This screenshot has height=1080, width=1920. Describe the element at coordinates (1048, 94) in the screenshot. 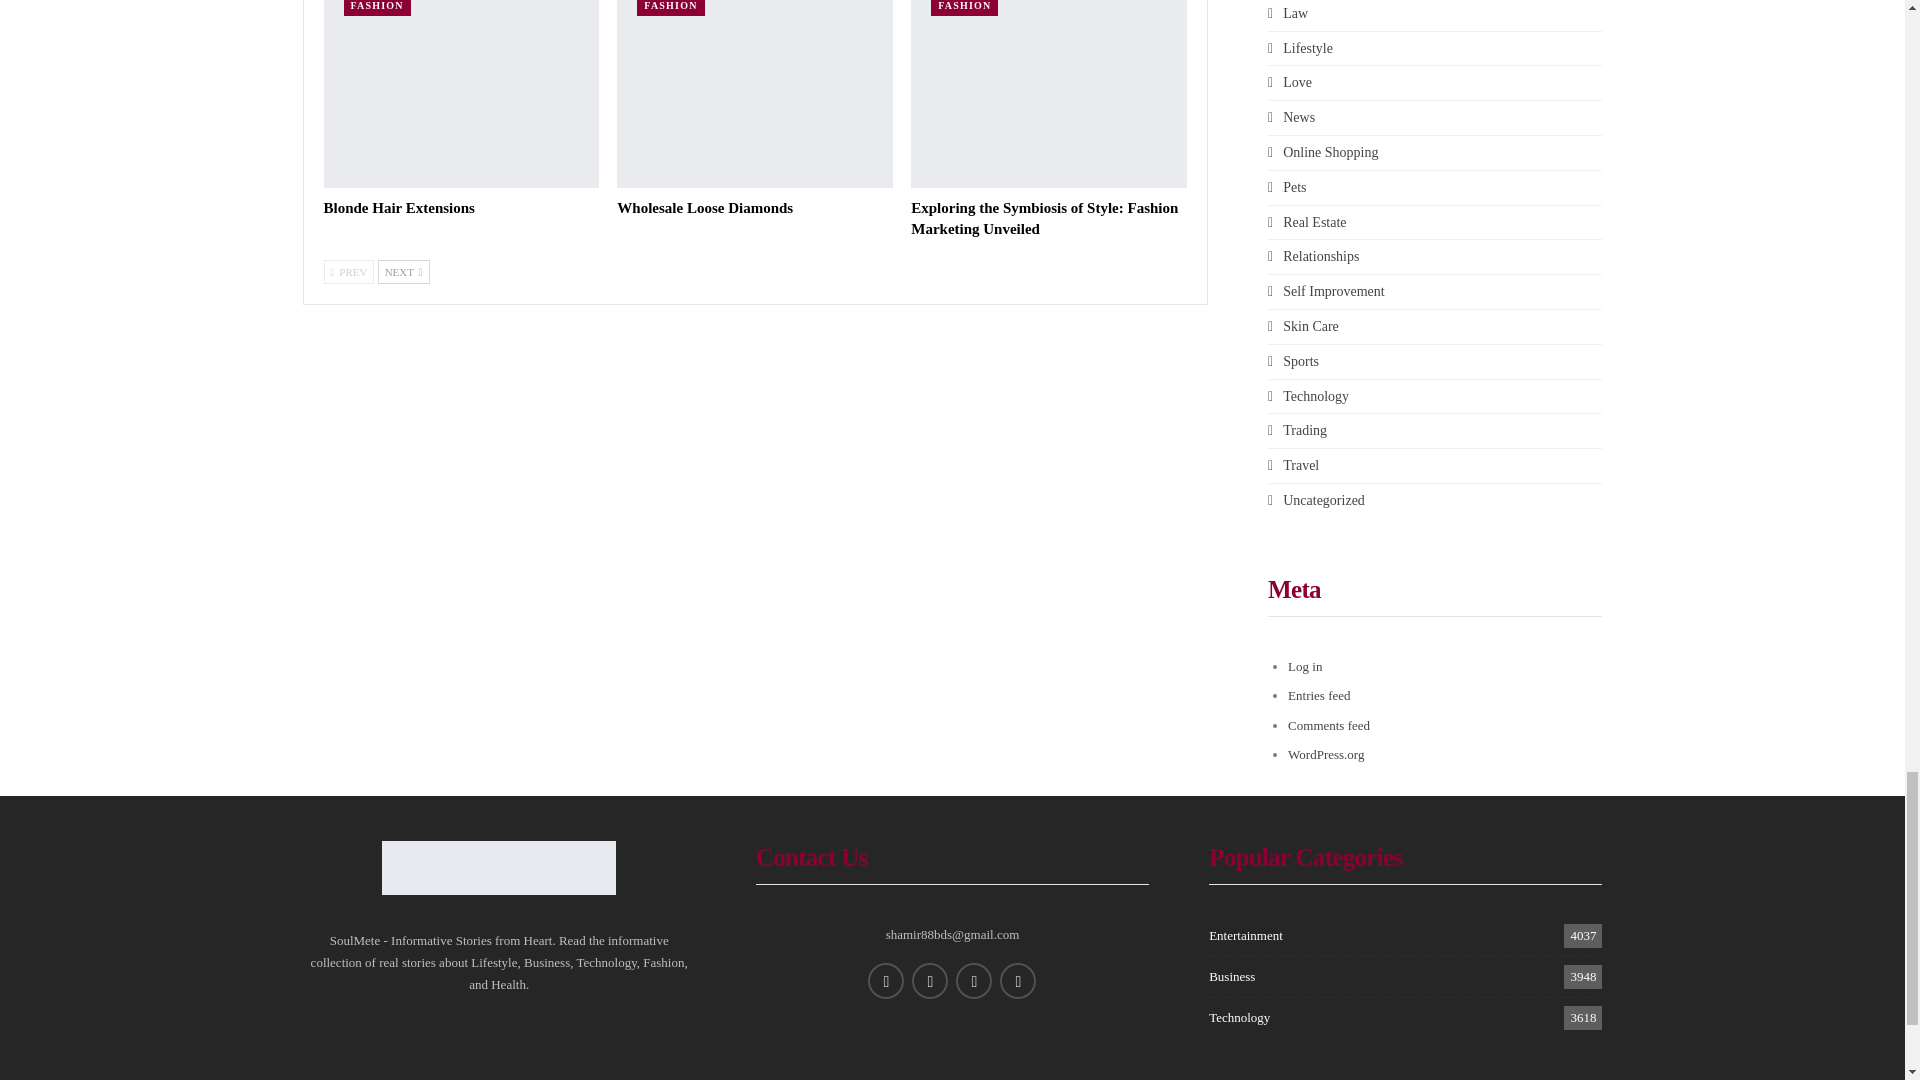

I see `Exploring the Symbiosis of Style: Fashion Marketing Unveiled` at that location.